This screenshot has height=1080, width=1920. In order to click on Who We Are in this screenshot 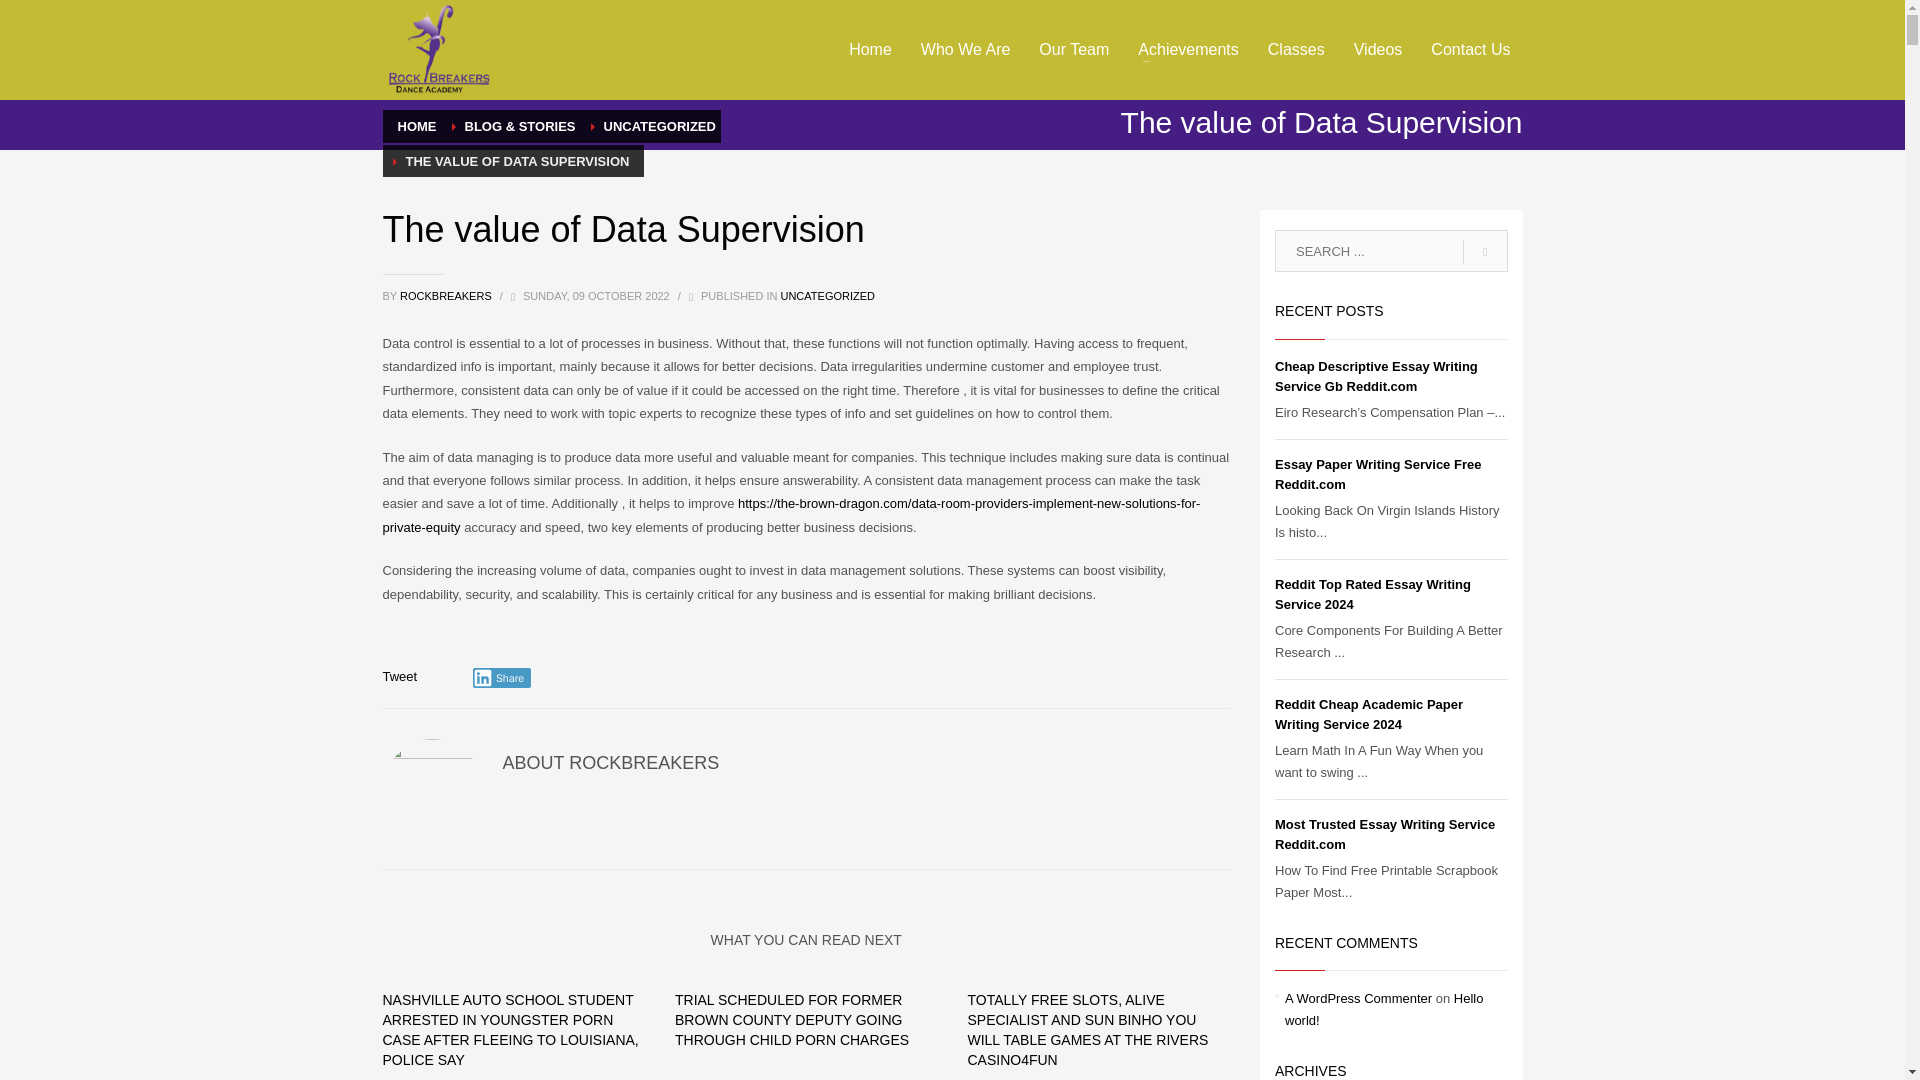, I will do `click(966, 49)`.